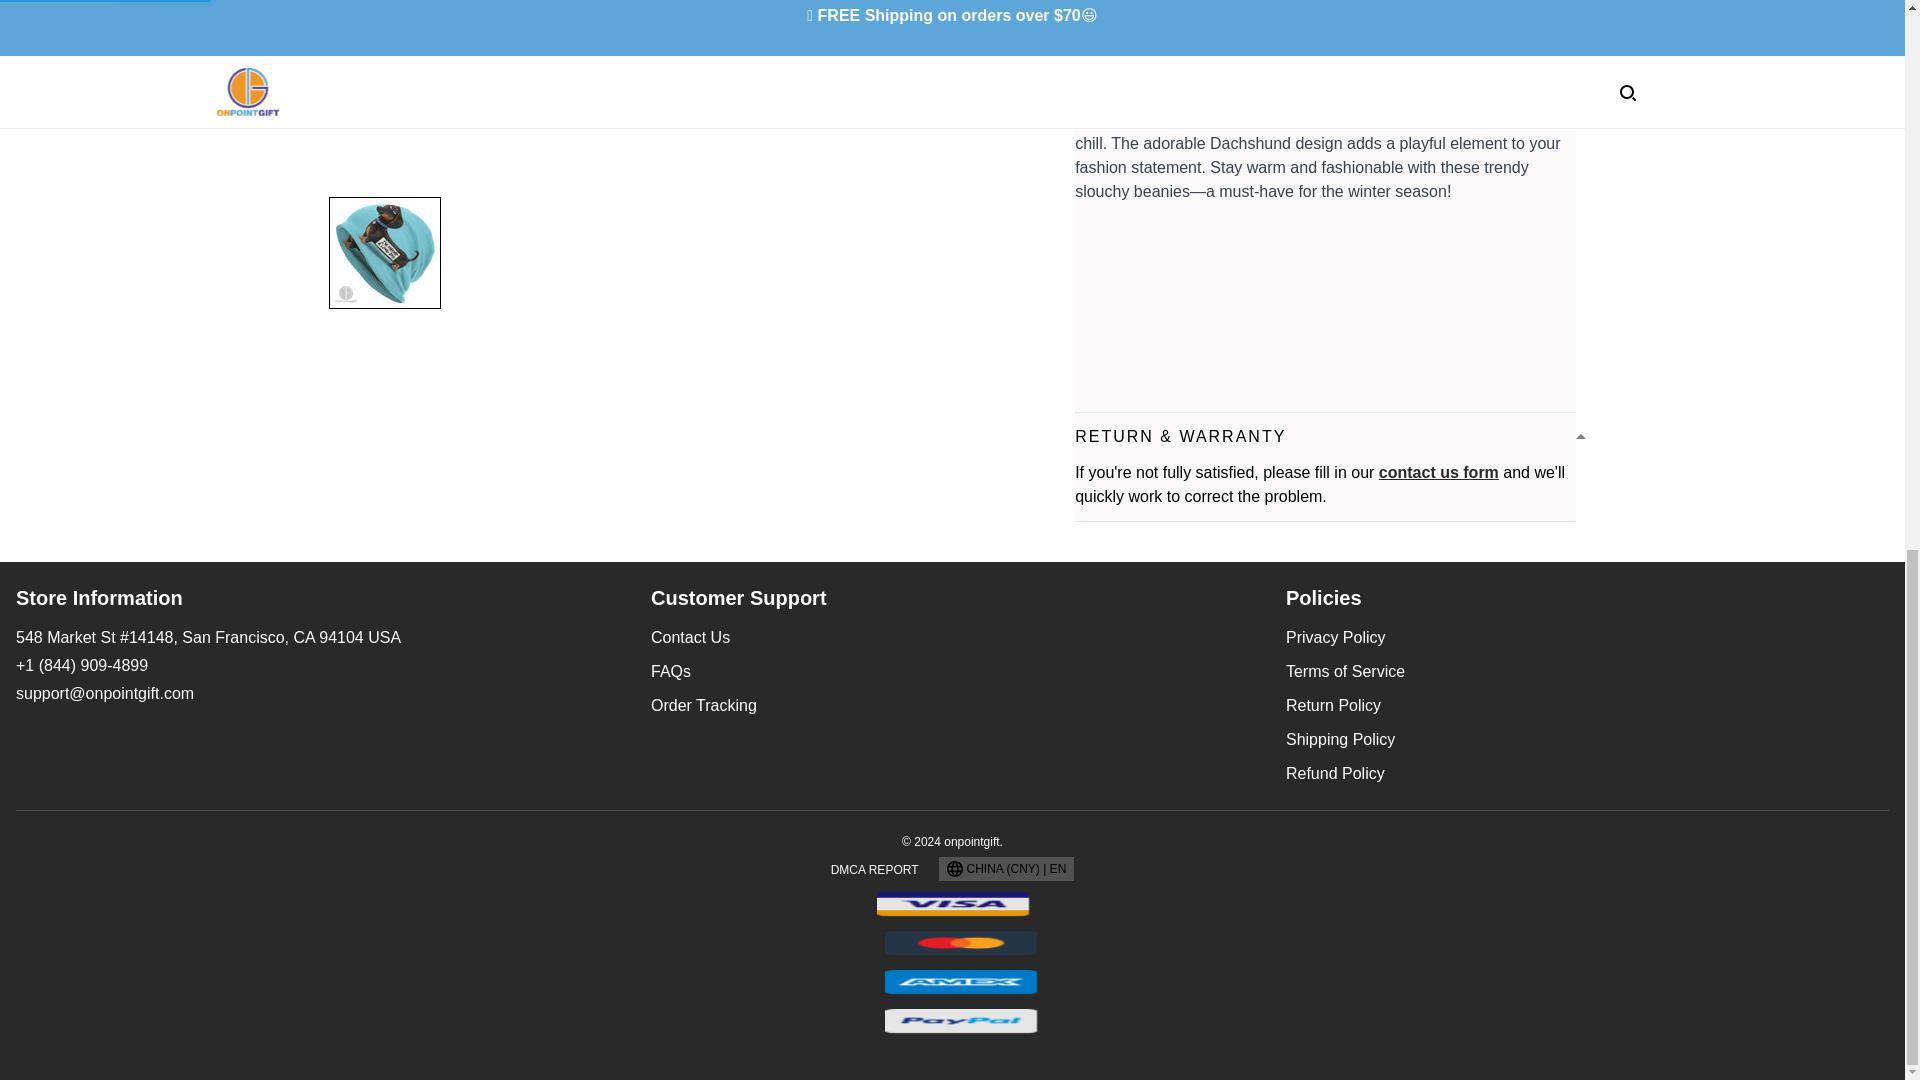 The width and height of the screenshot is (1920, 1080). Describe the element at coordinates (1340, 740) in the screenshot. I see `Shipping Policy` at that location.